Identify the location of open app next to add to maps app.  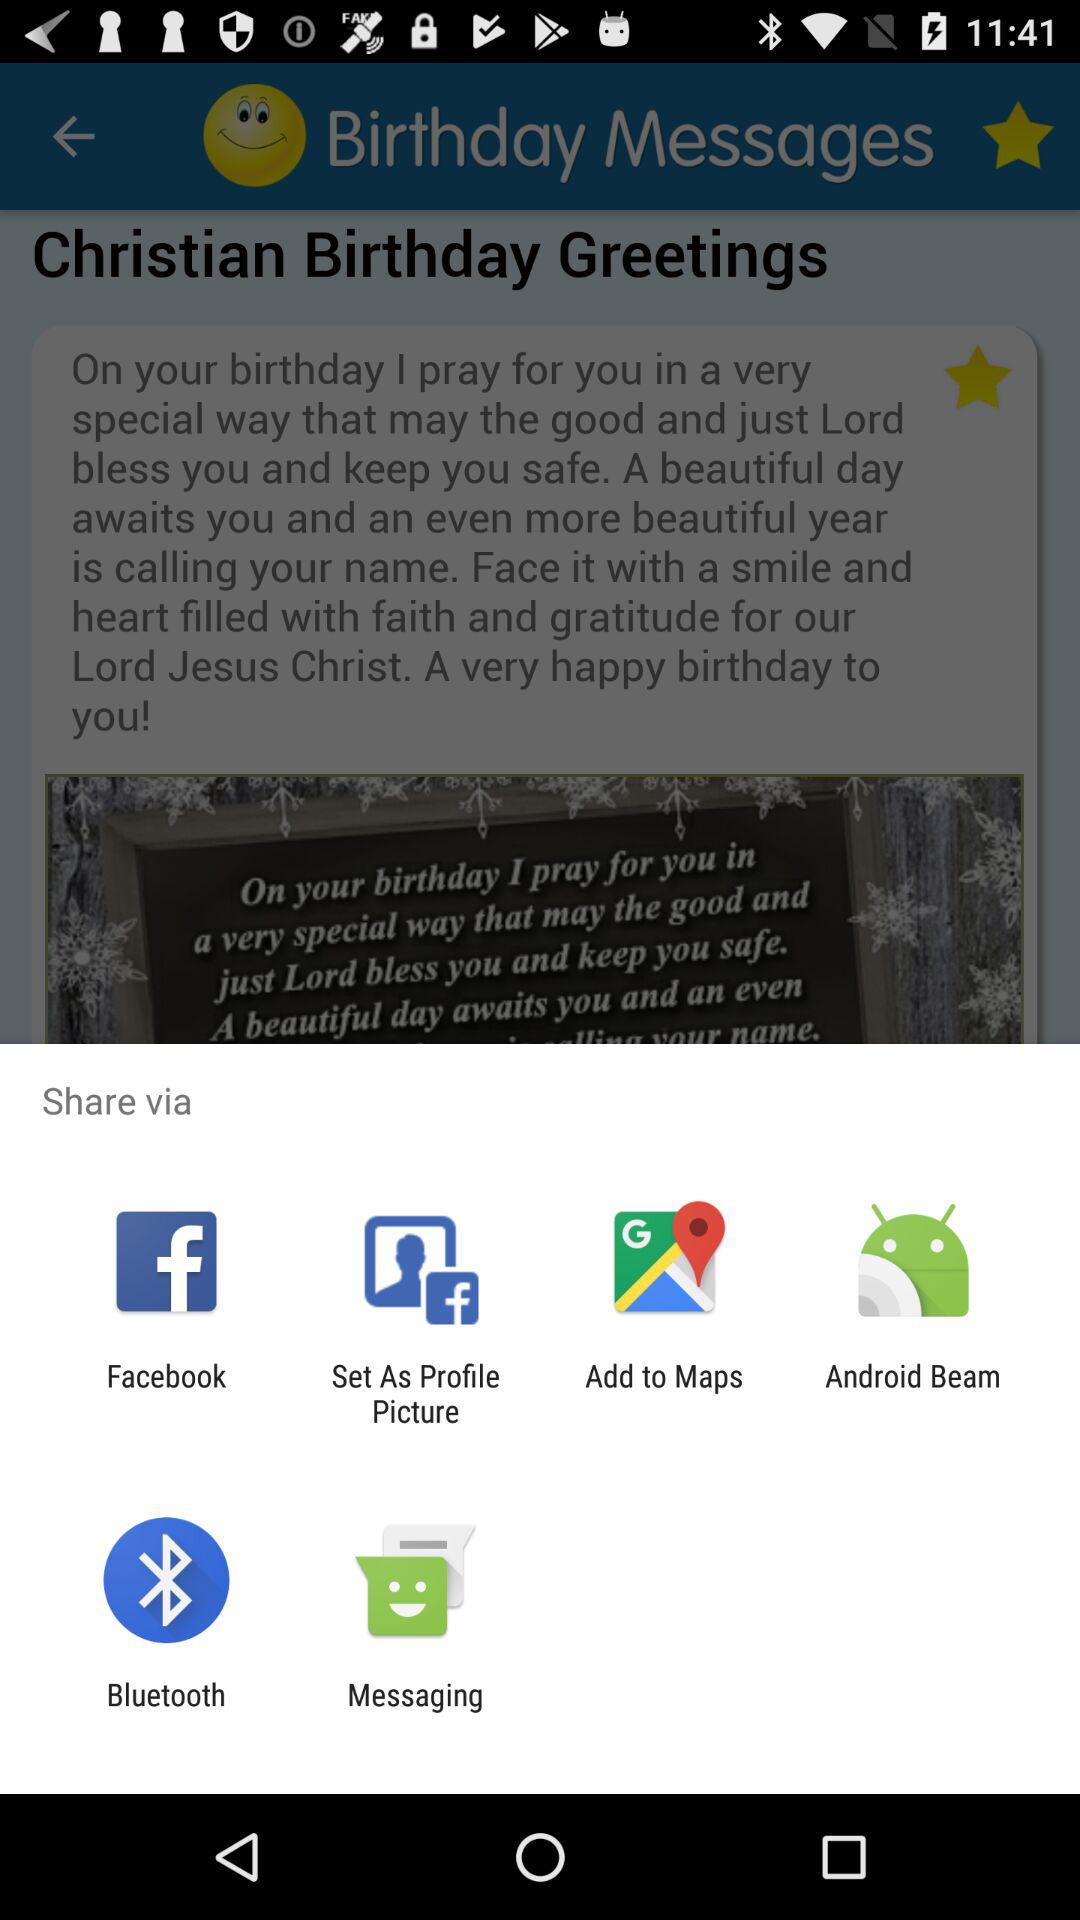
(913, 1393).